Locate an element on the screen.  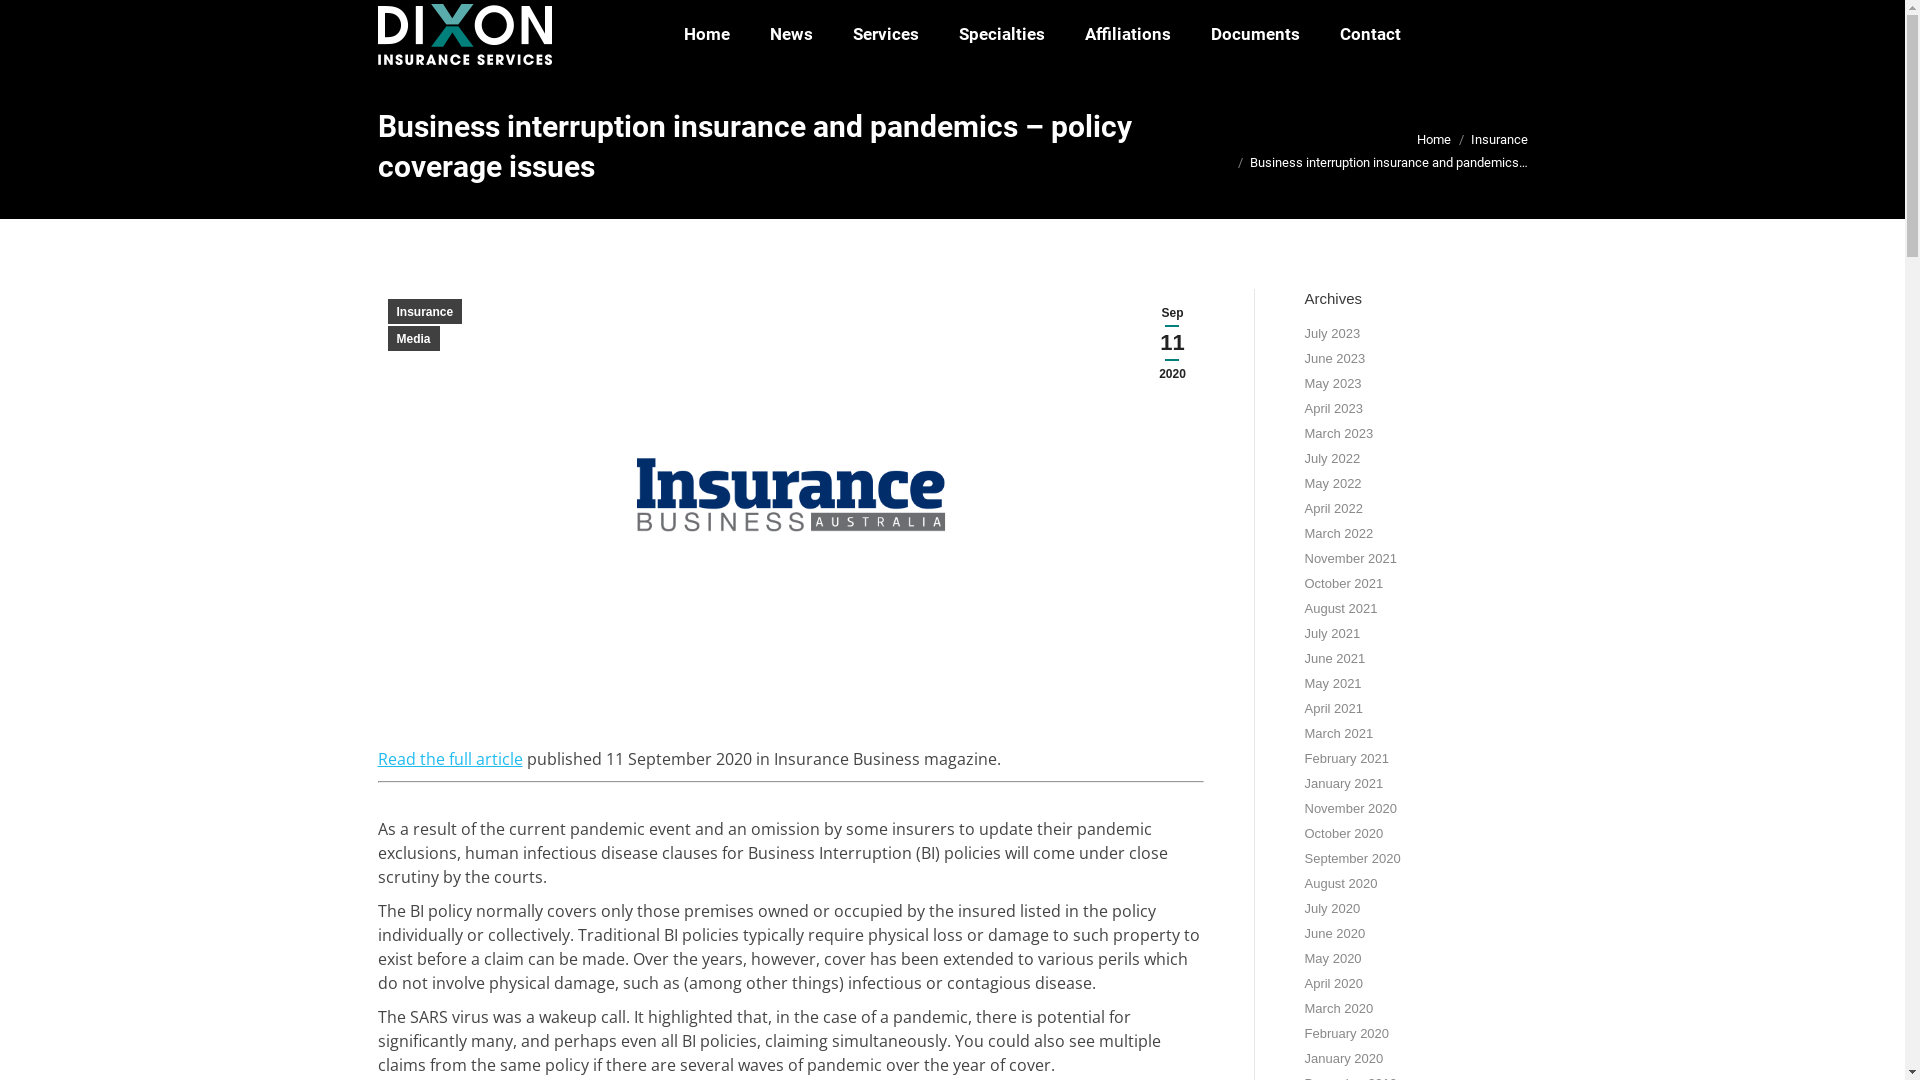
April 2022 is located at coordinates (1334, 509).